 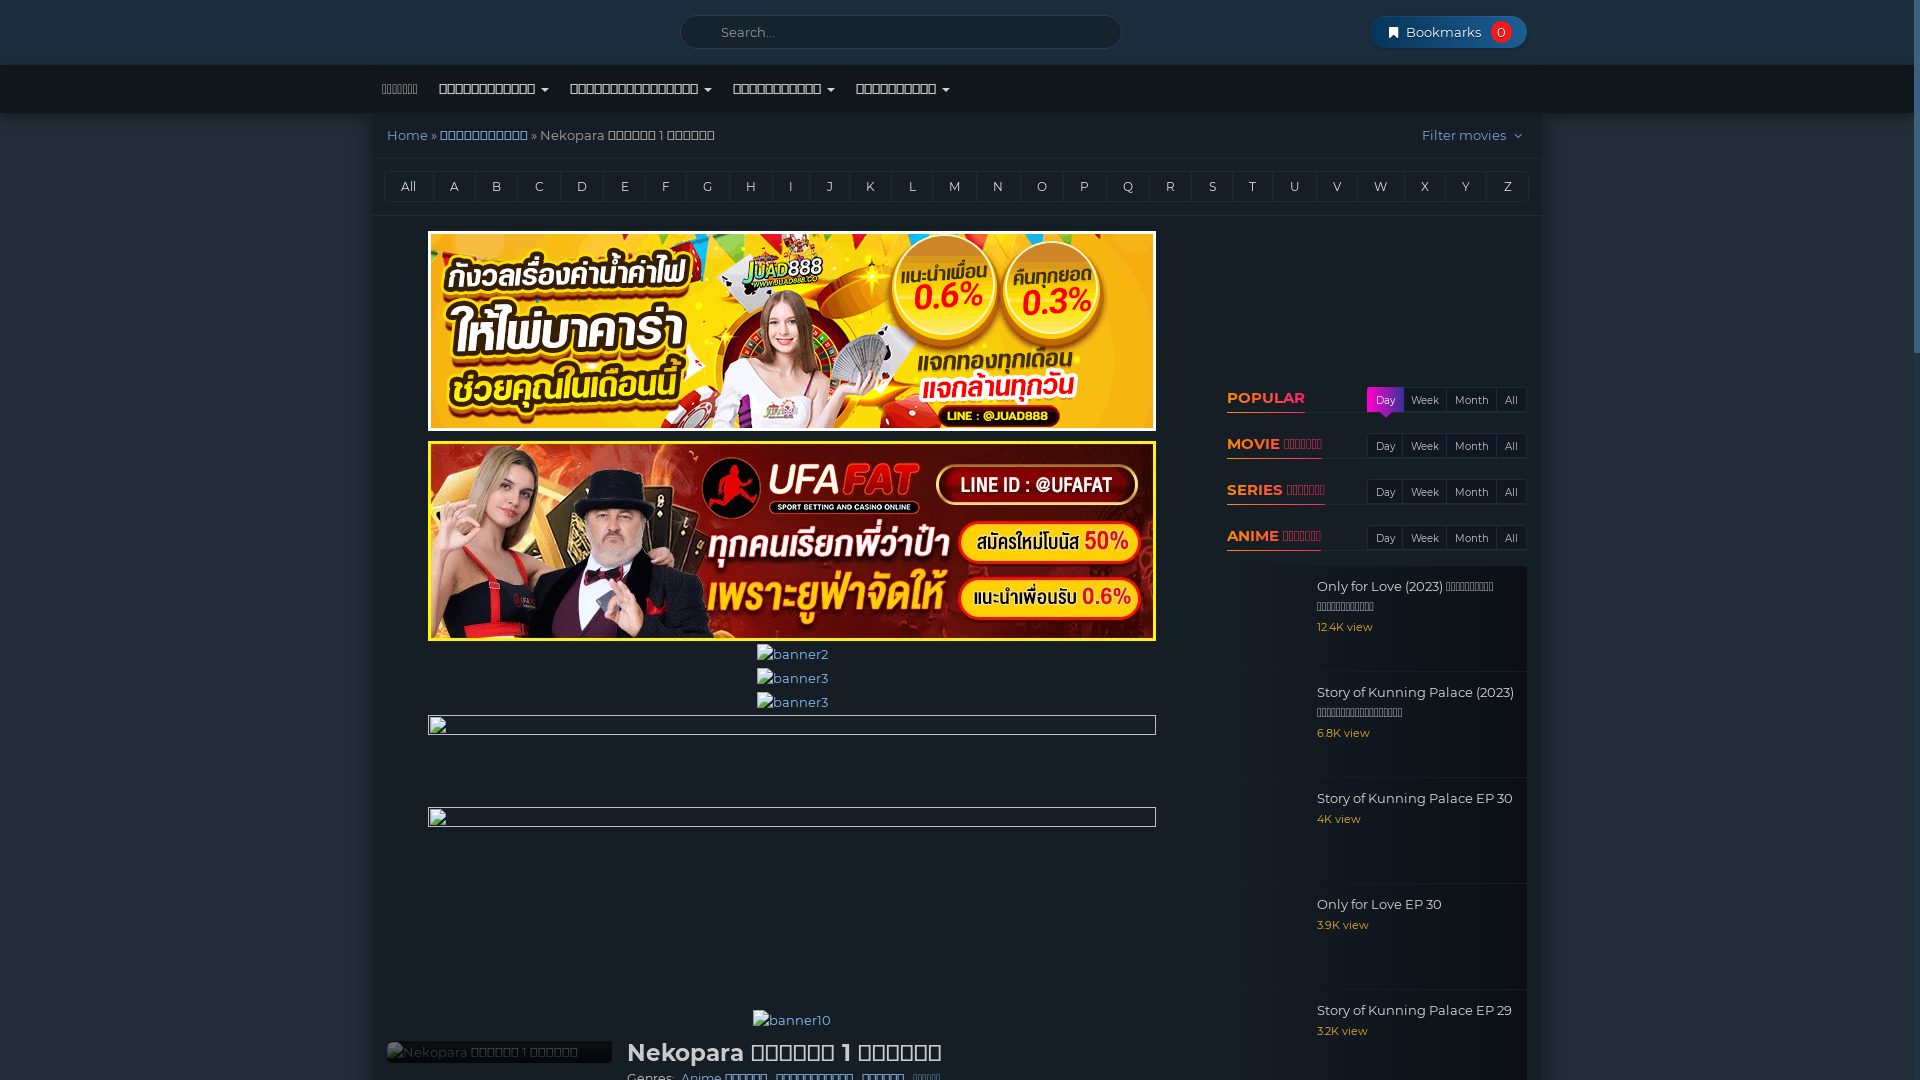 I want to click on Month, so click(x=1472, y=492).